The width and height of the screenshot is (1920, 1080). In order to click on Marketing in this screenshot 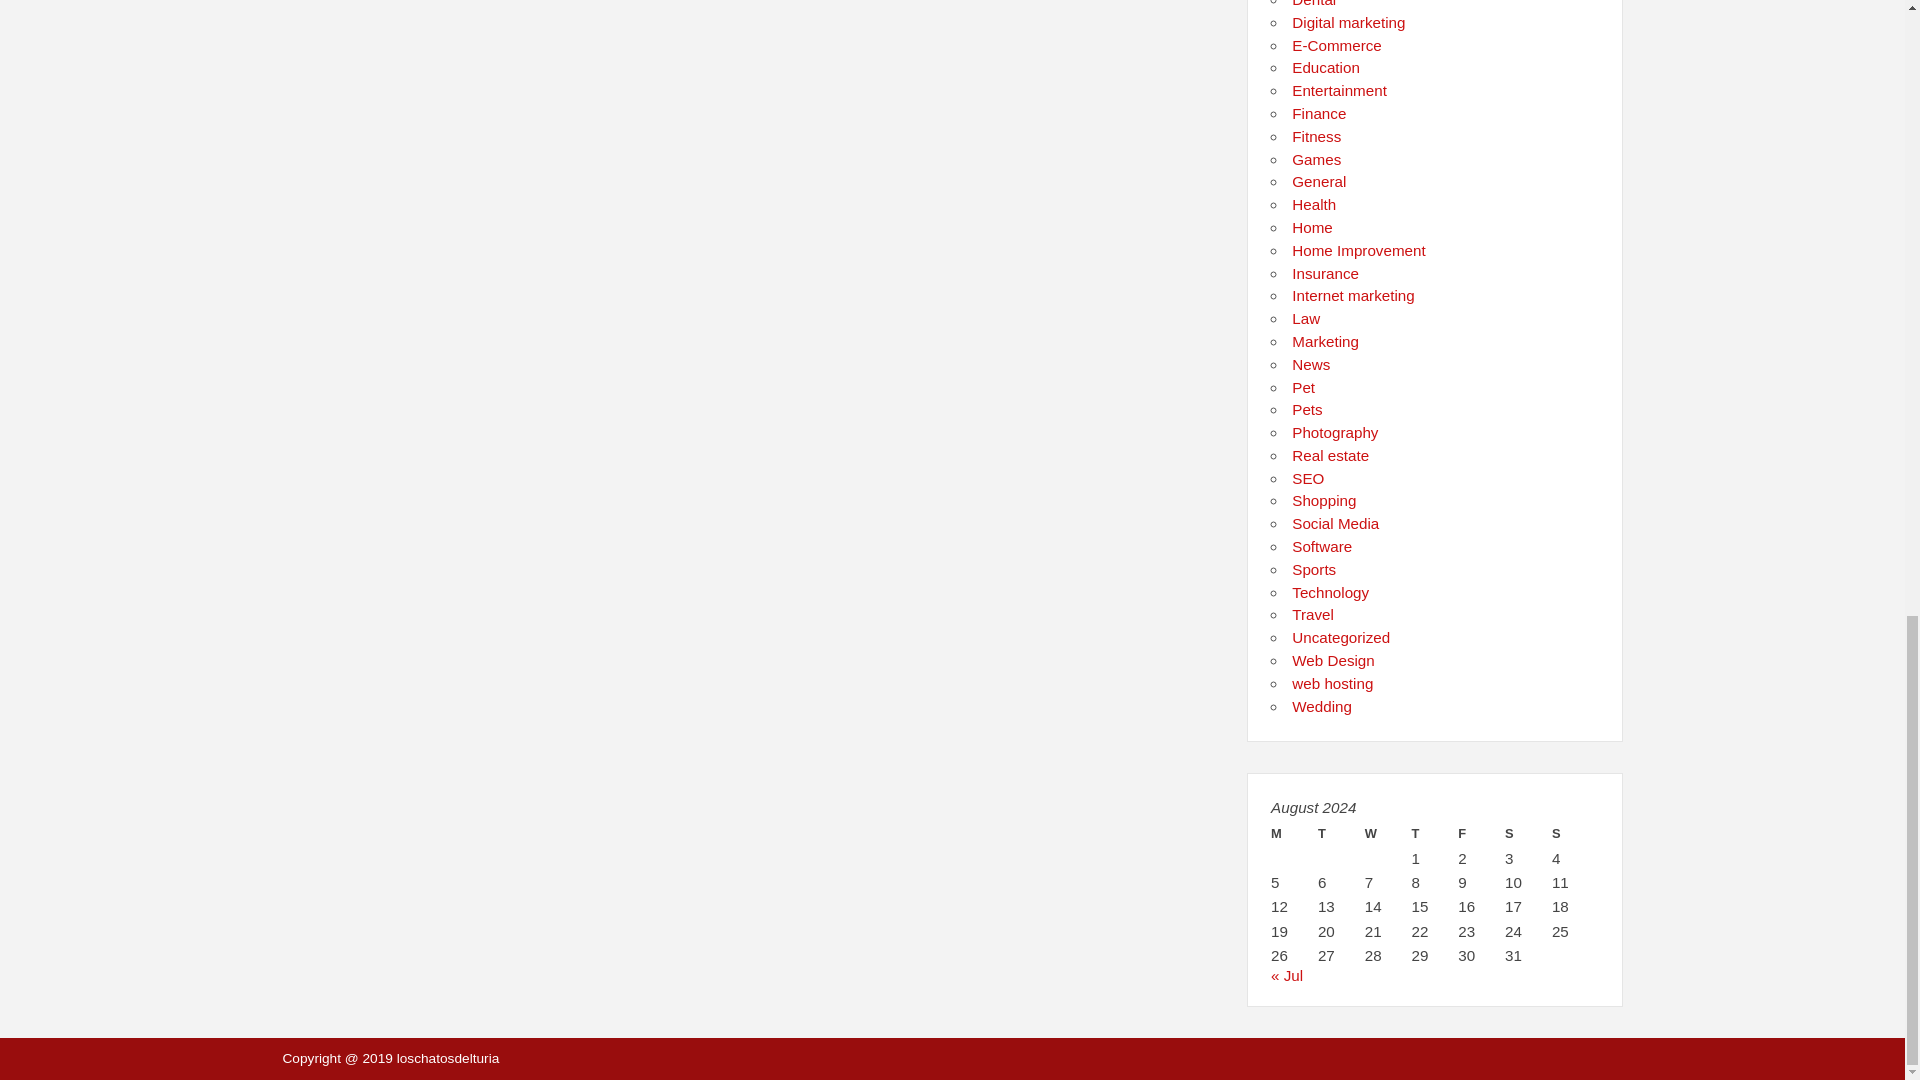, I will do `click(1326, 340)`.